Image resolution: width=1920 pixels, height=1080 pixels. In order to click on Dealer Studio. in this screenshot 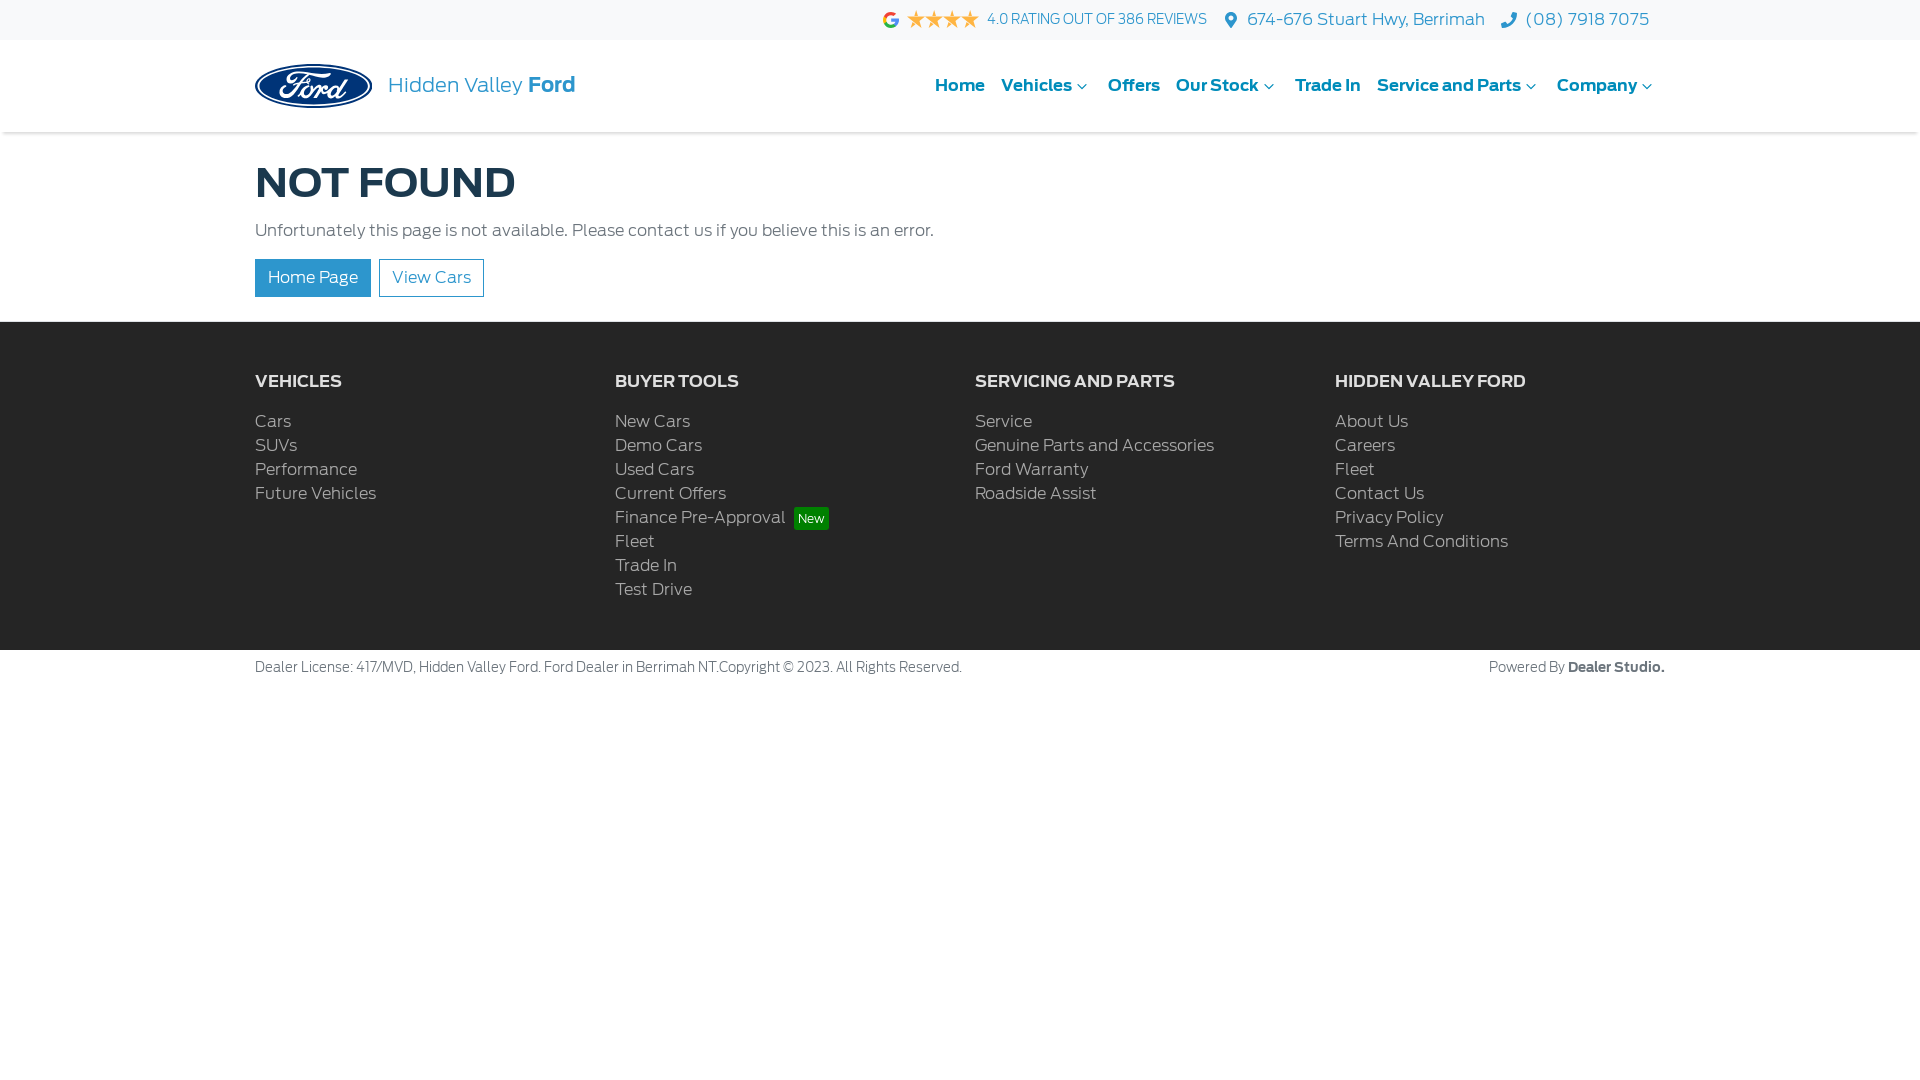, I will do `click(1616, 668)`.